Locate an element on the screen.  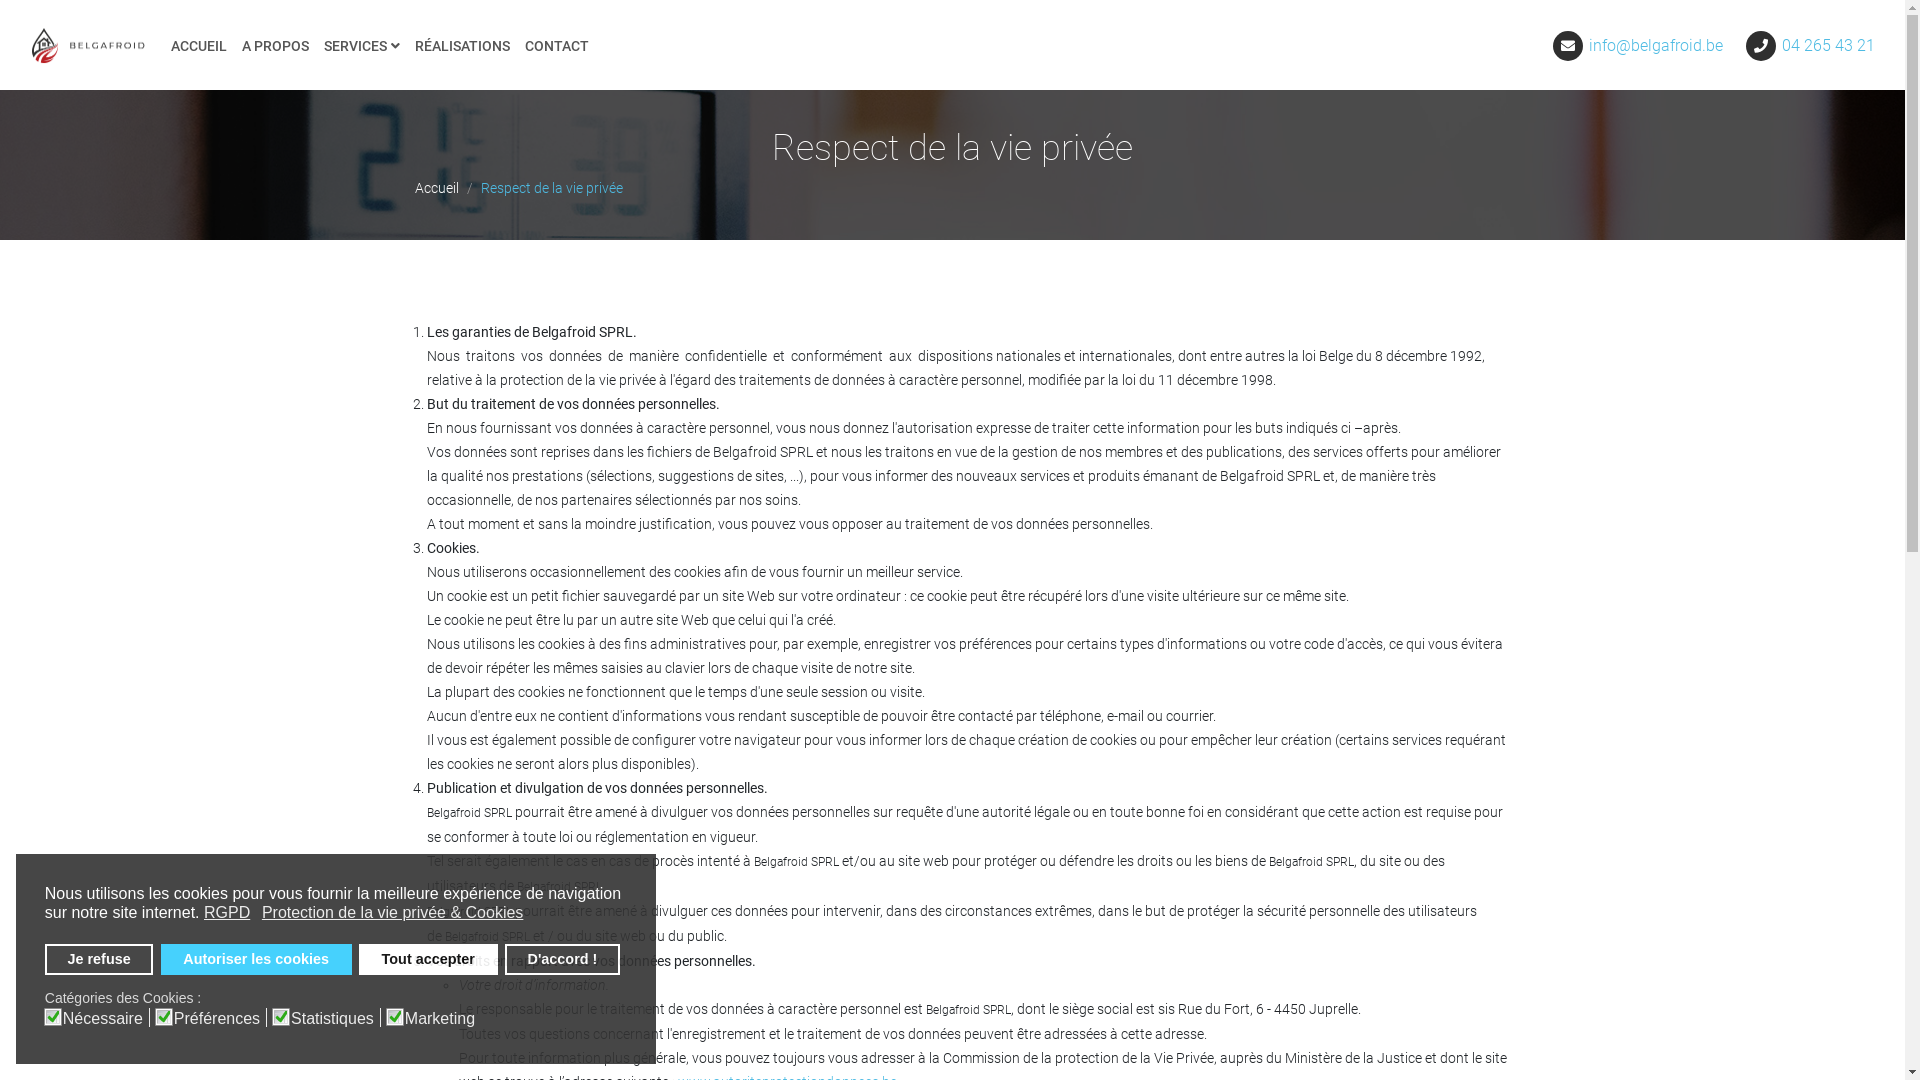
ACCUEIL is located at coordinates (199, 46).